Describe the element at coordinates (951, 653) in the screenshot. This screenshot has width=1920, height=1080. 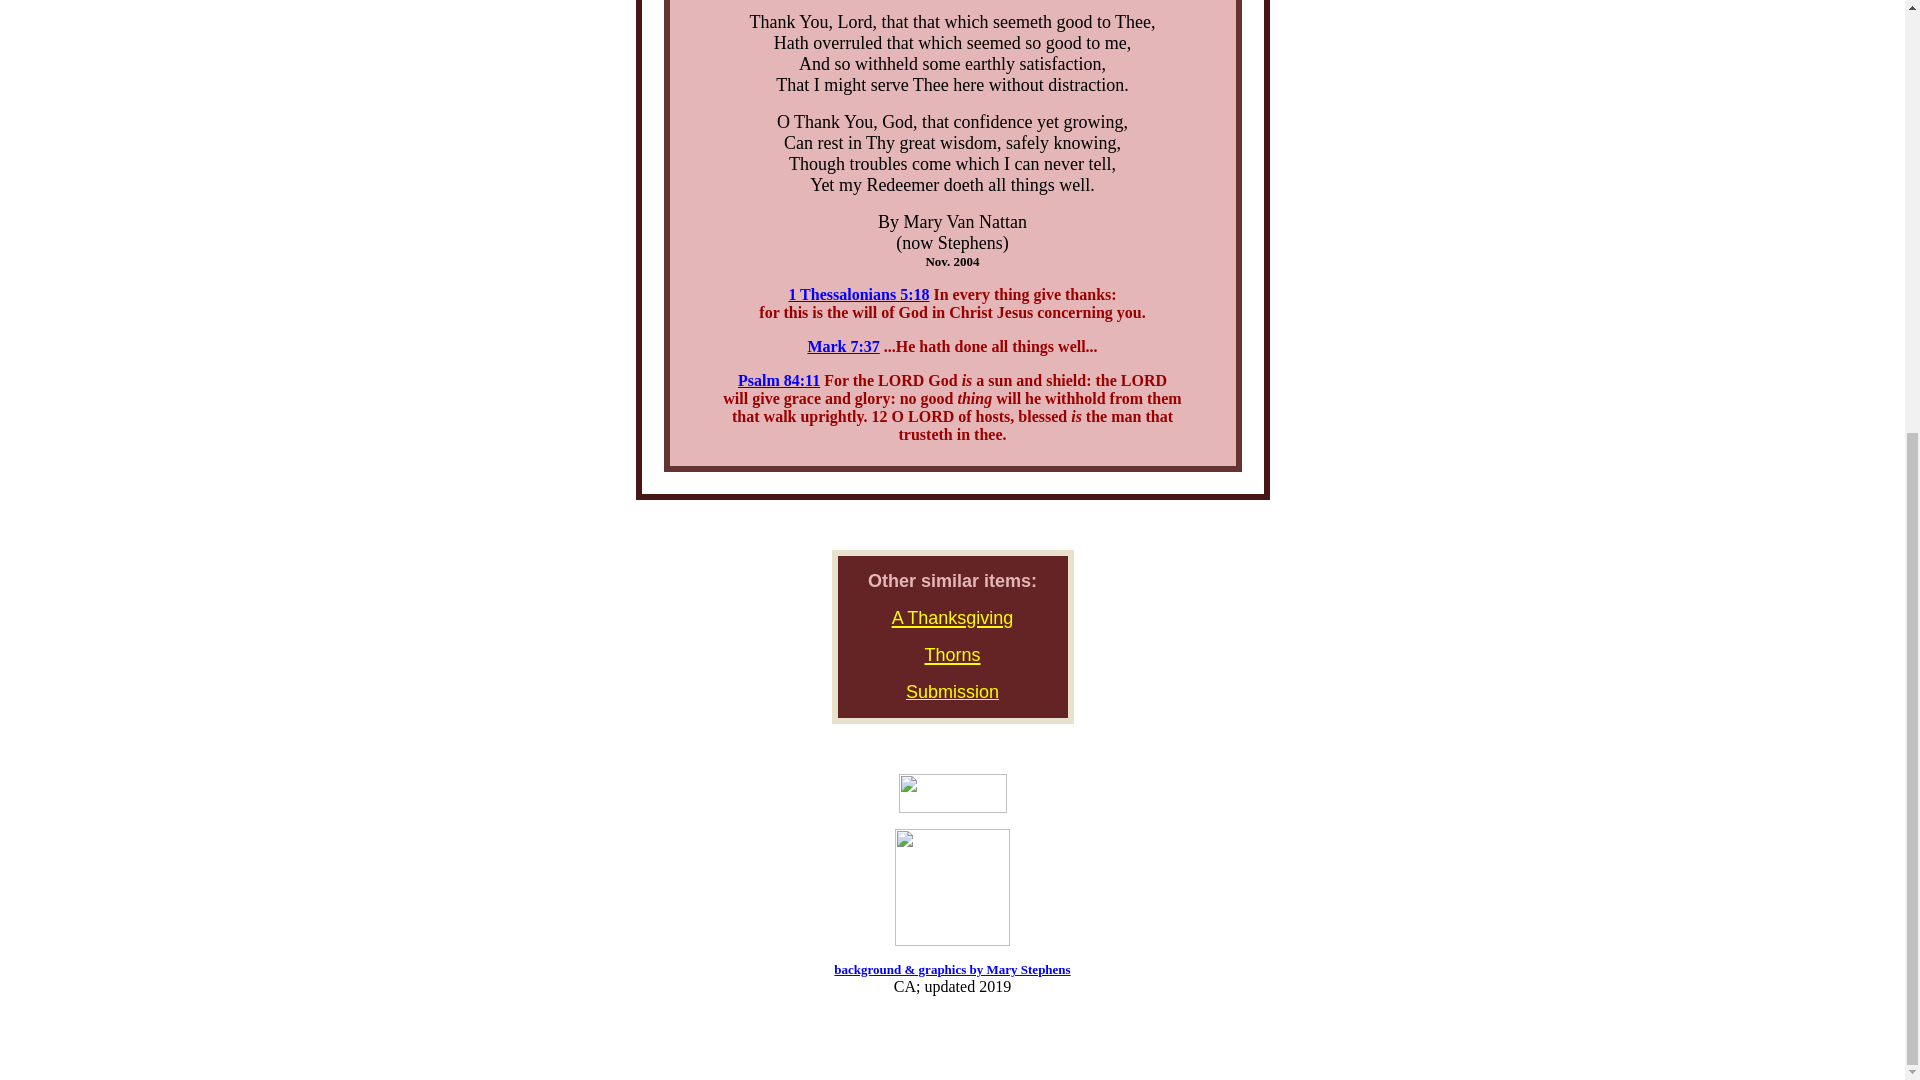
I see `Thorns` at that location.